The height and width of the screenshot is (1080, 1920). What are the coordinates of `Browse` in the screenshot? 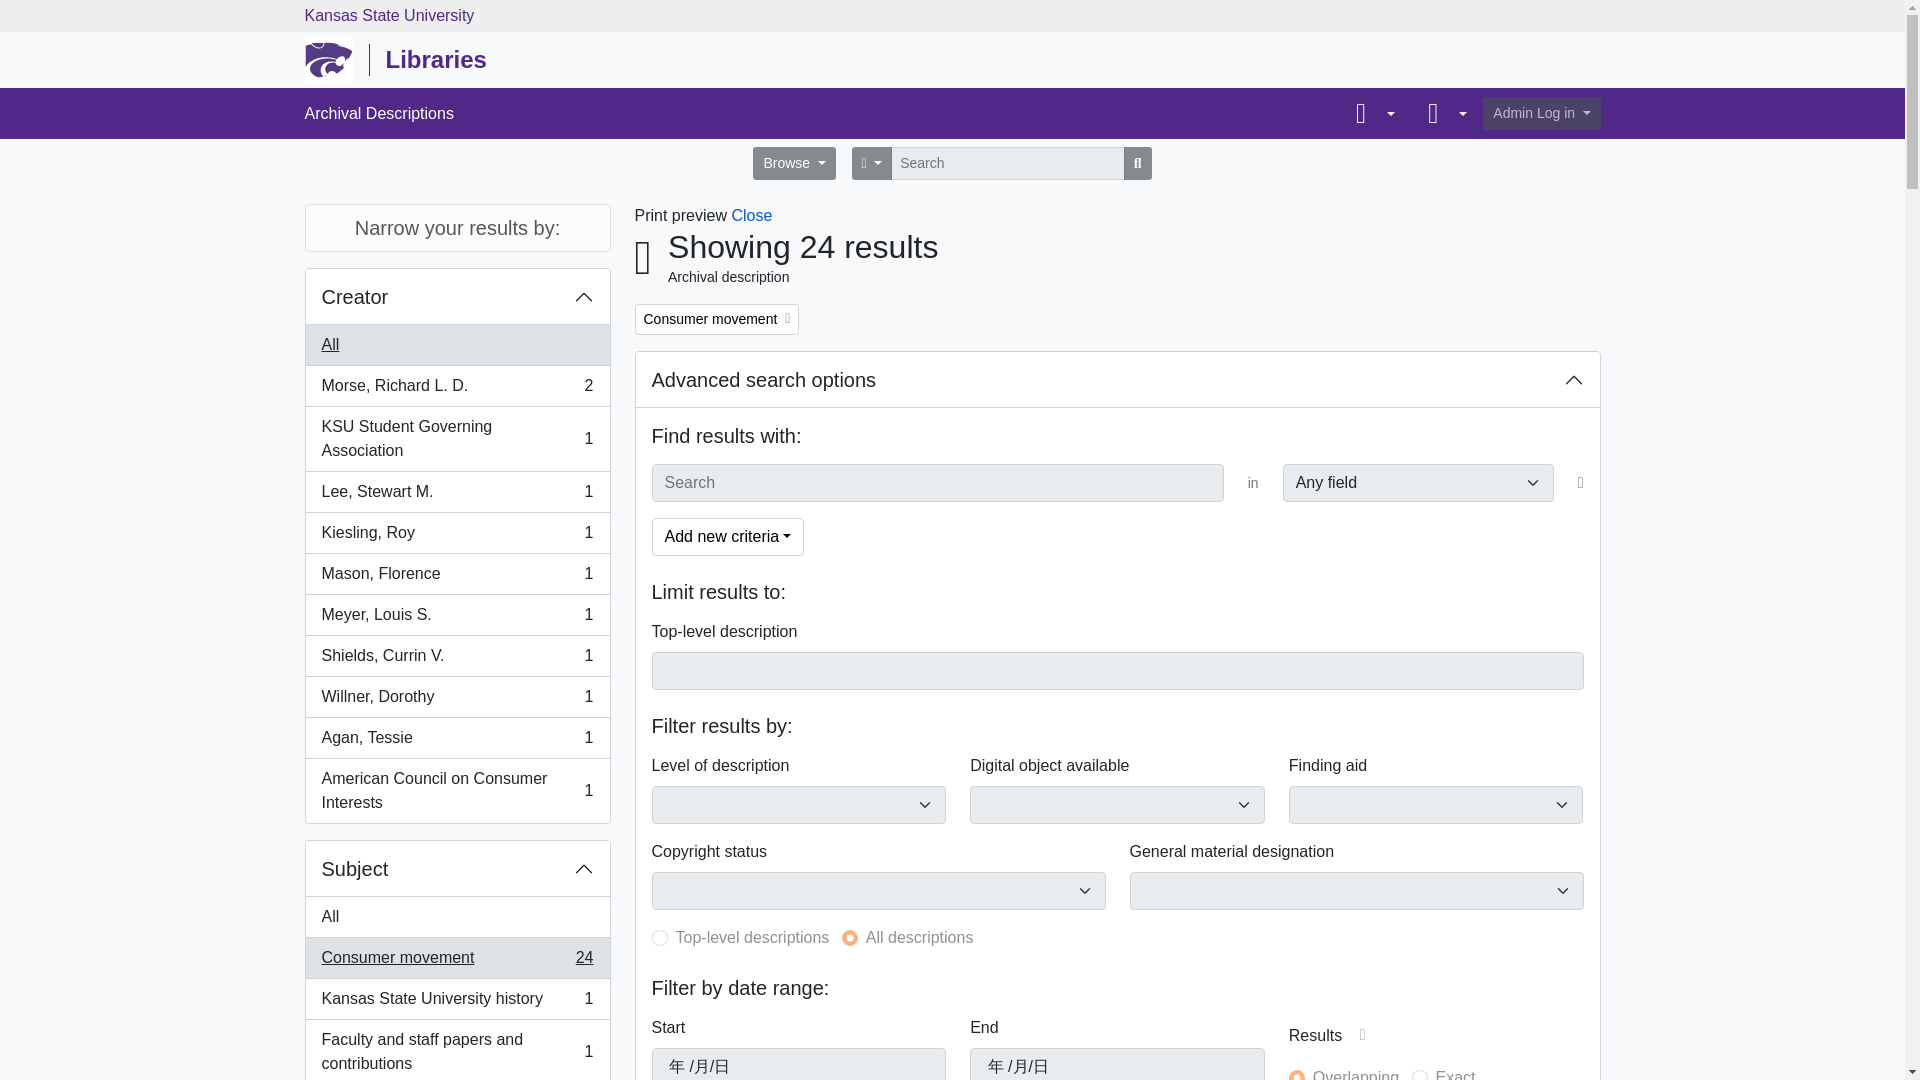 It's located at (458, 439).